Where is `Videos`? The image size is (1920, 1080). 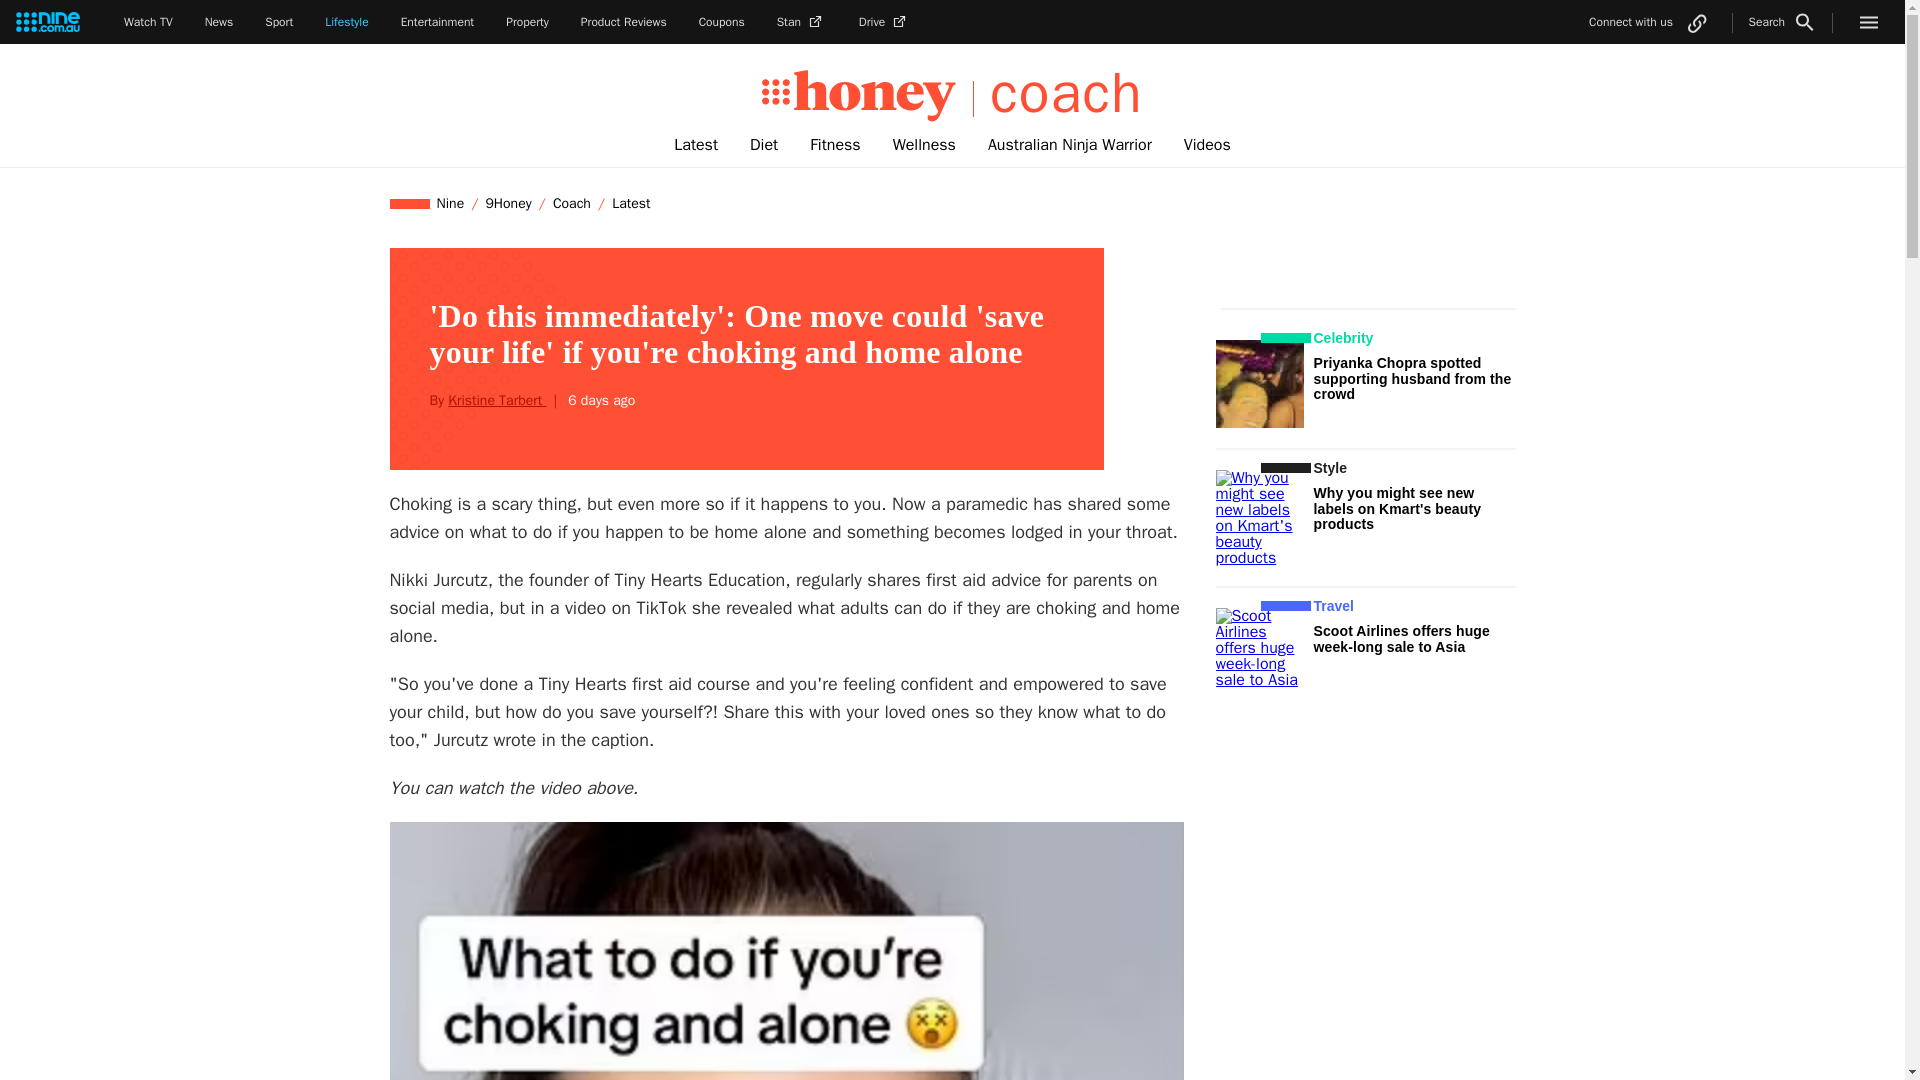
Videos is located at coordinates (1206, 145).